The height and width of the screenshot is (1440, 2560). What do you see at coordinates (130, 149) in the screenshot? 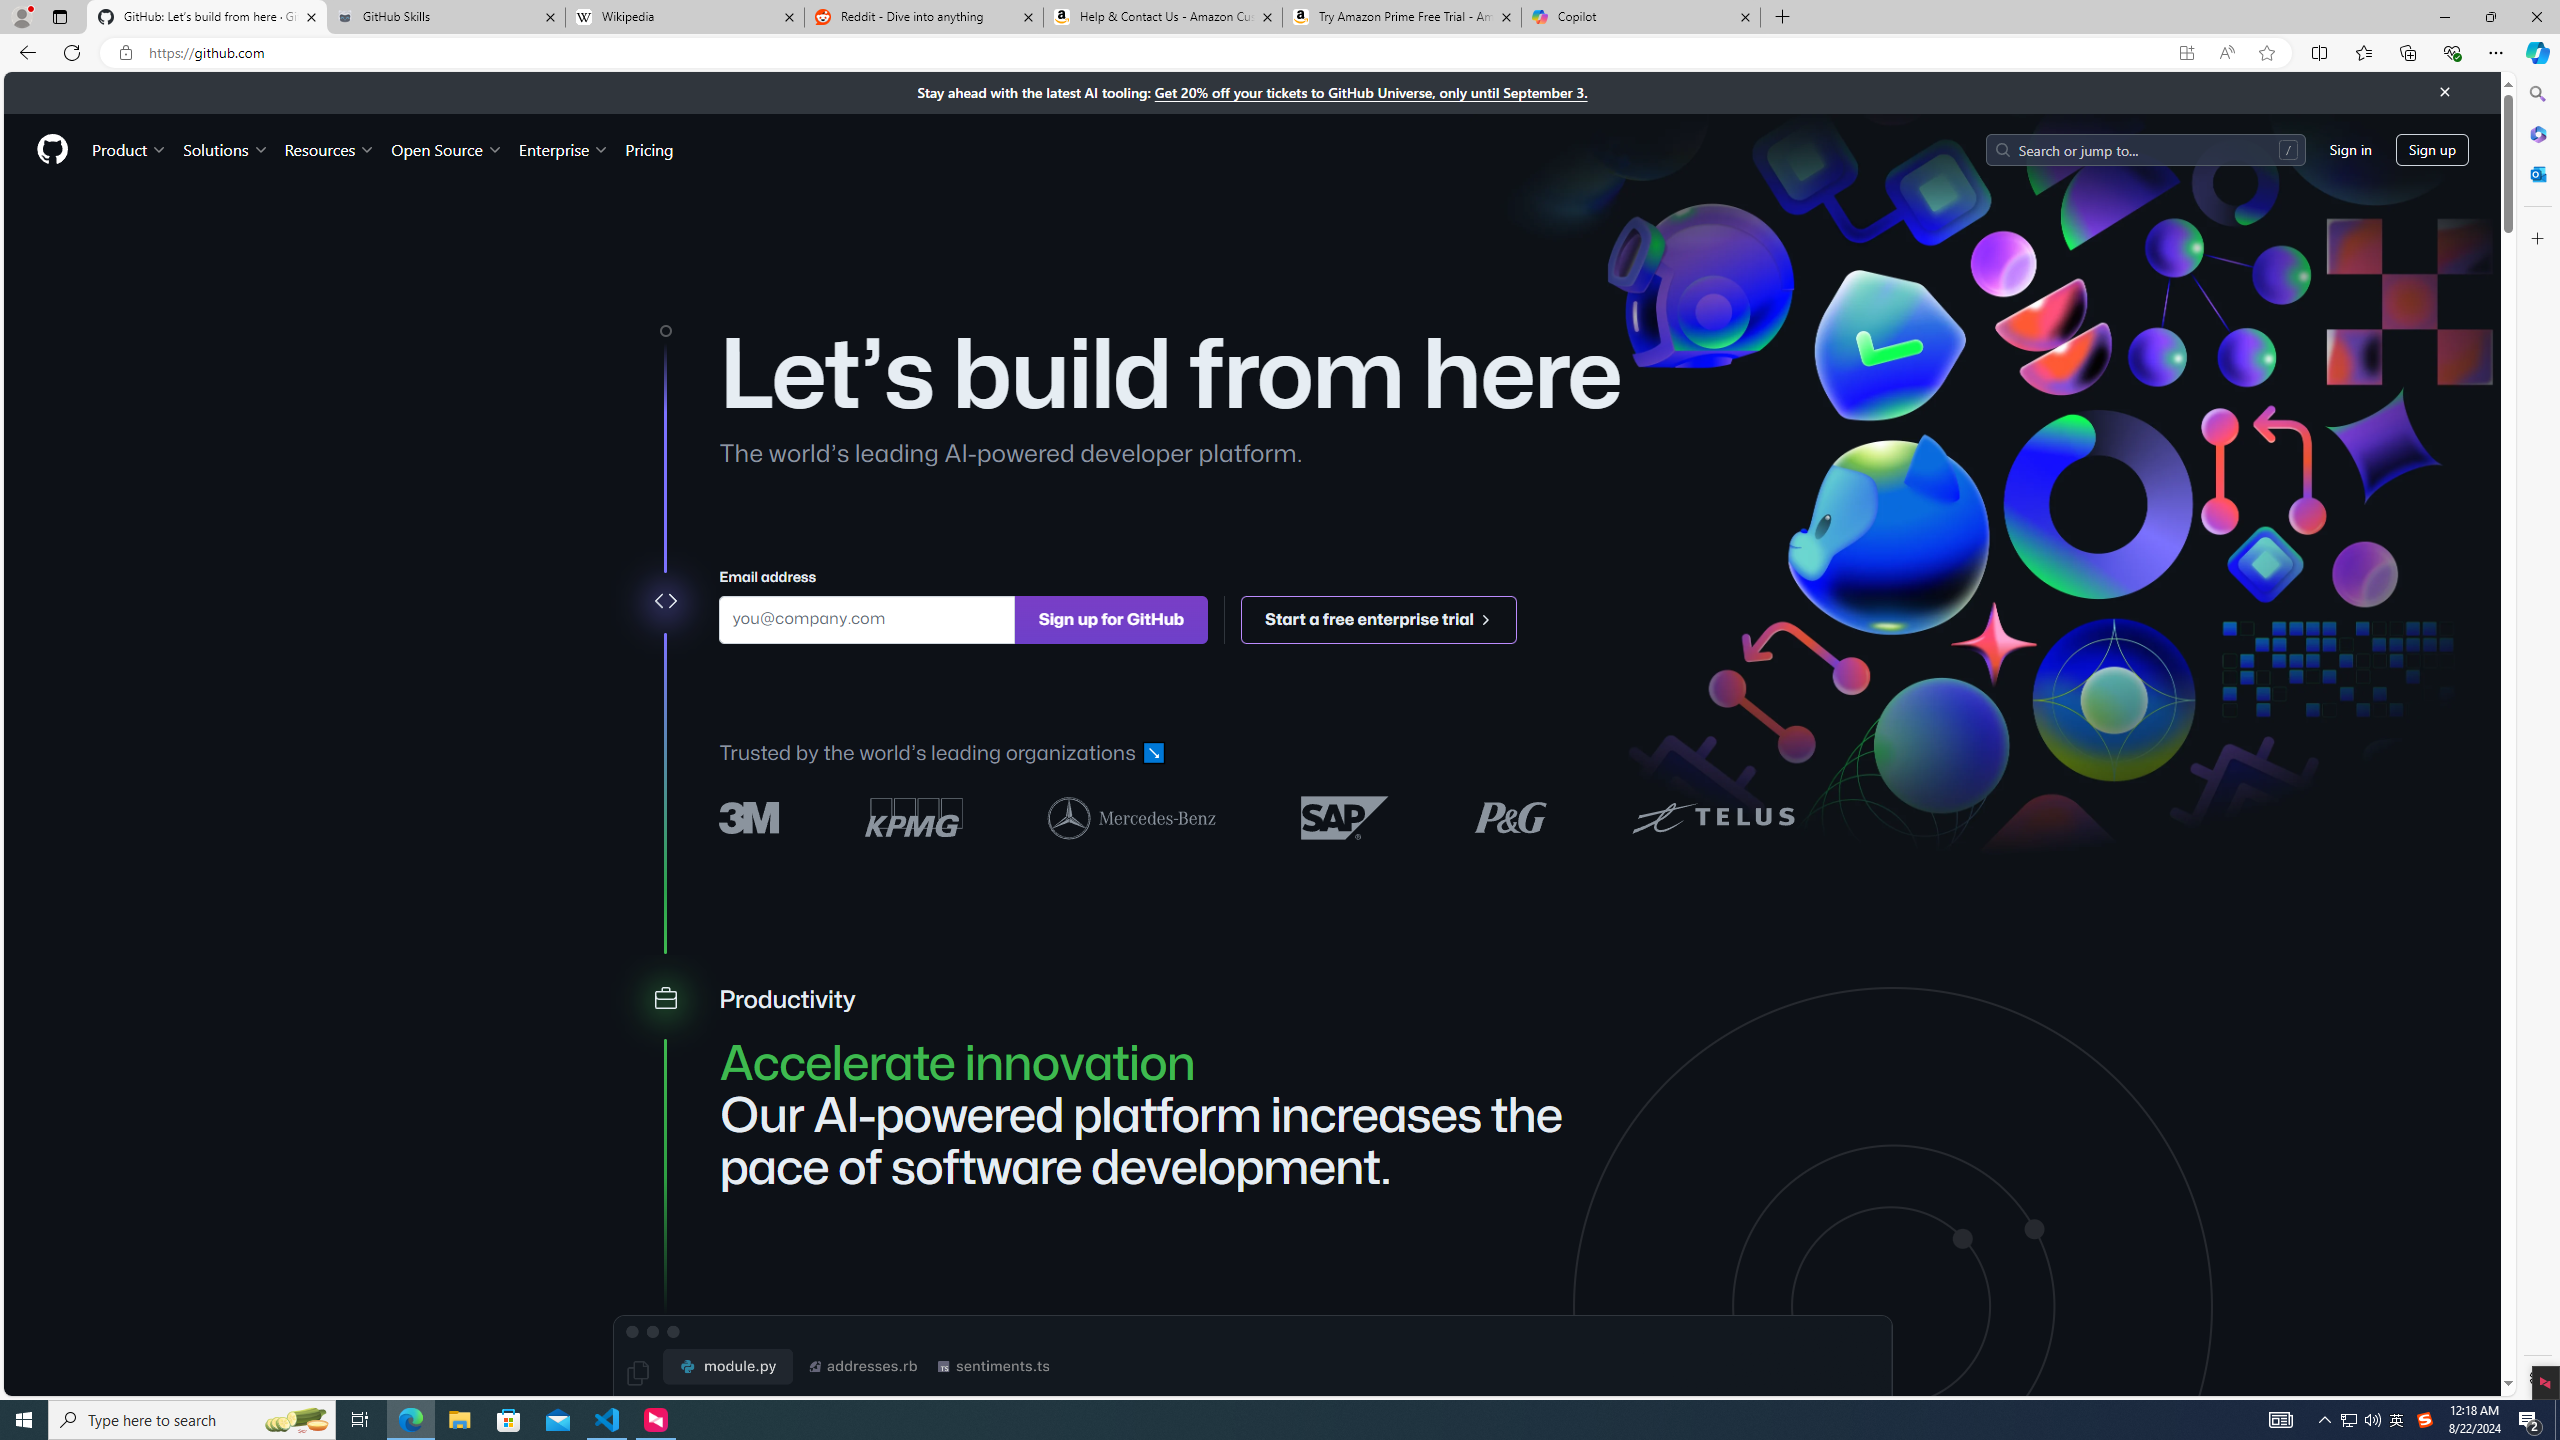
I see `Product` at bounding box center [130, 149].